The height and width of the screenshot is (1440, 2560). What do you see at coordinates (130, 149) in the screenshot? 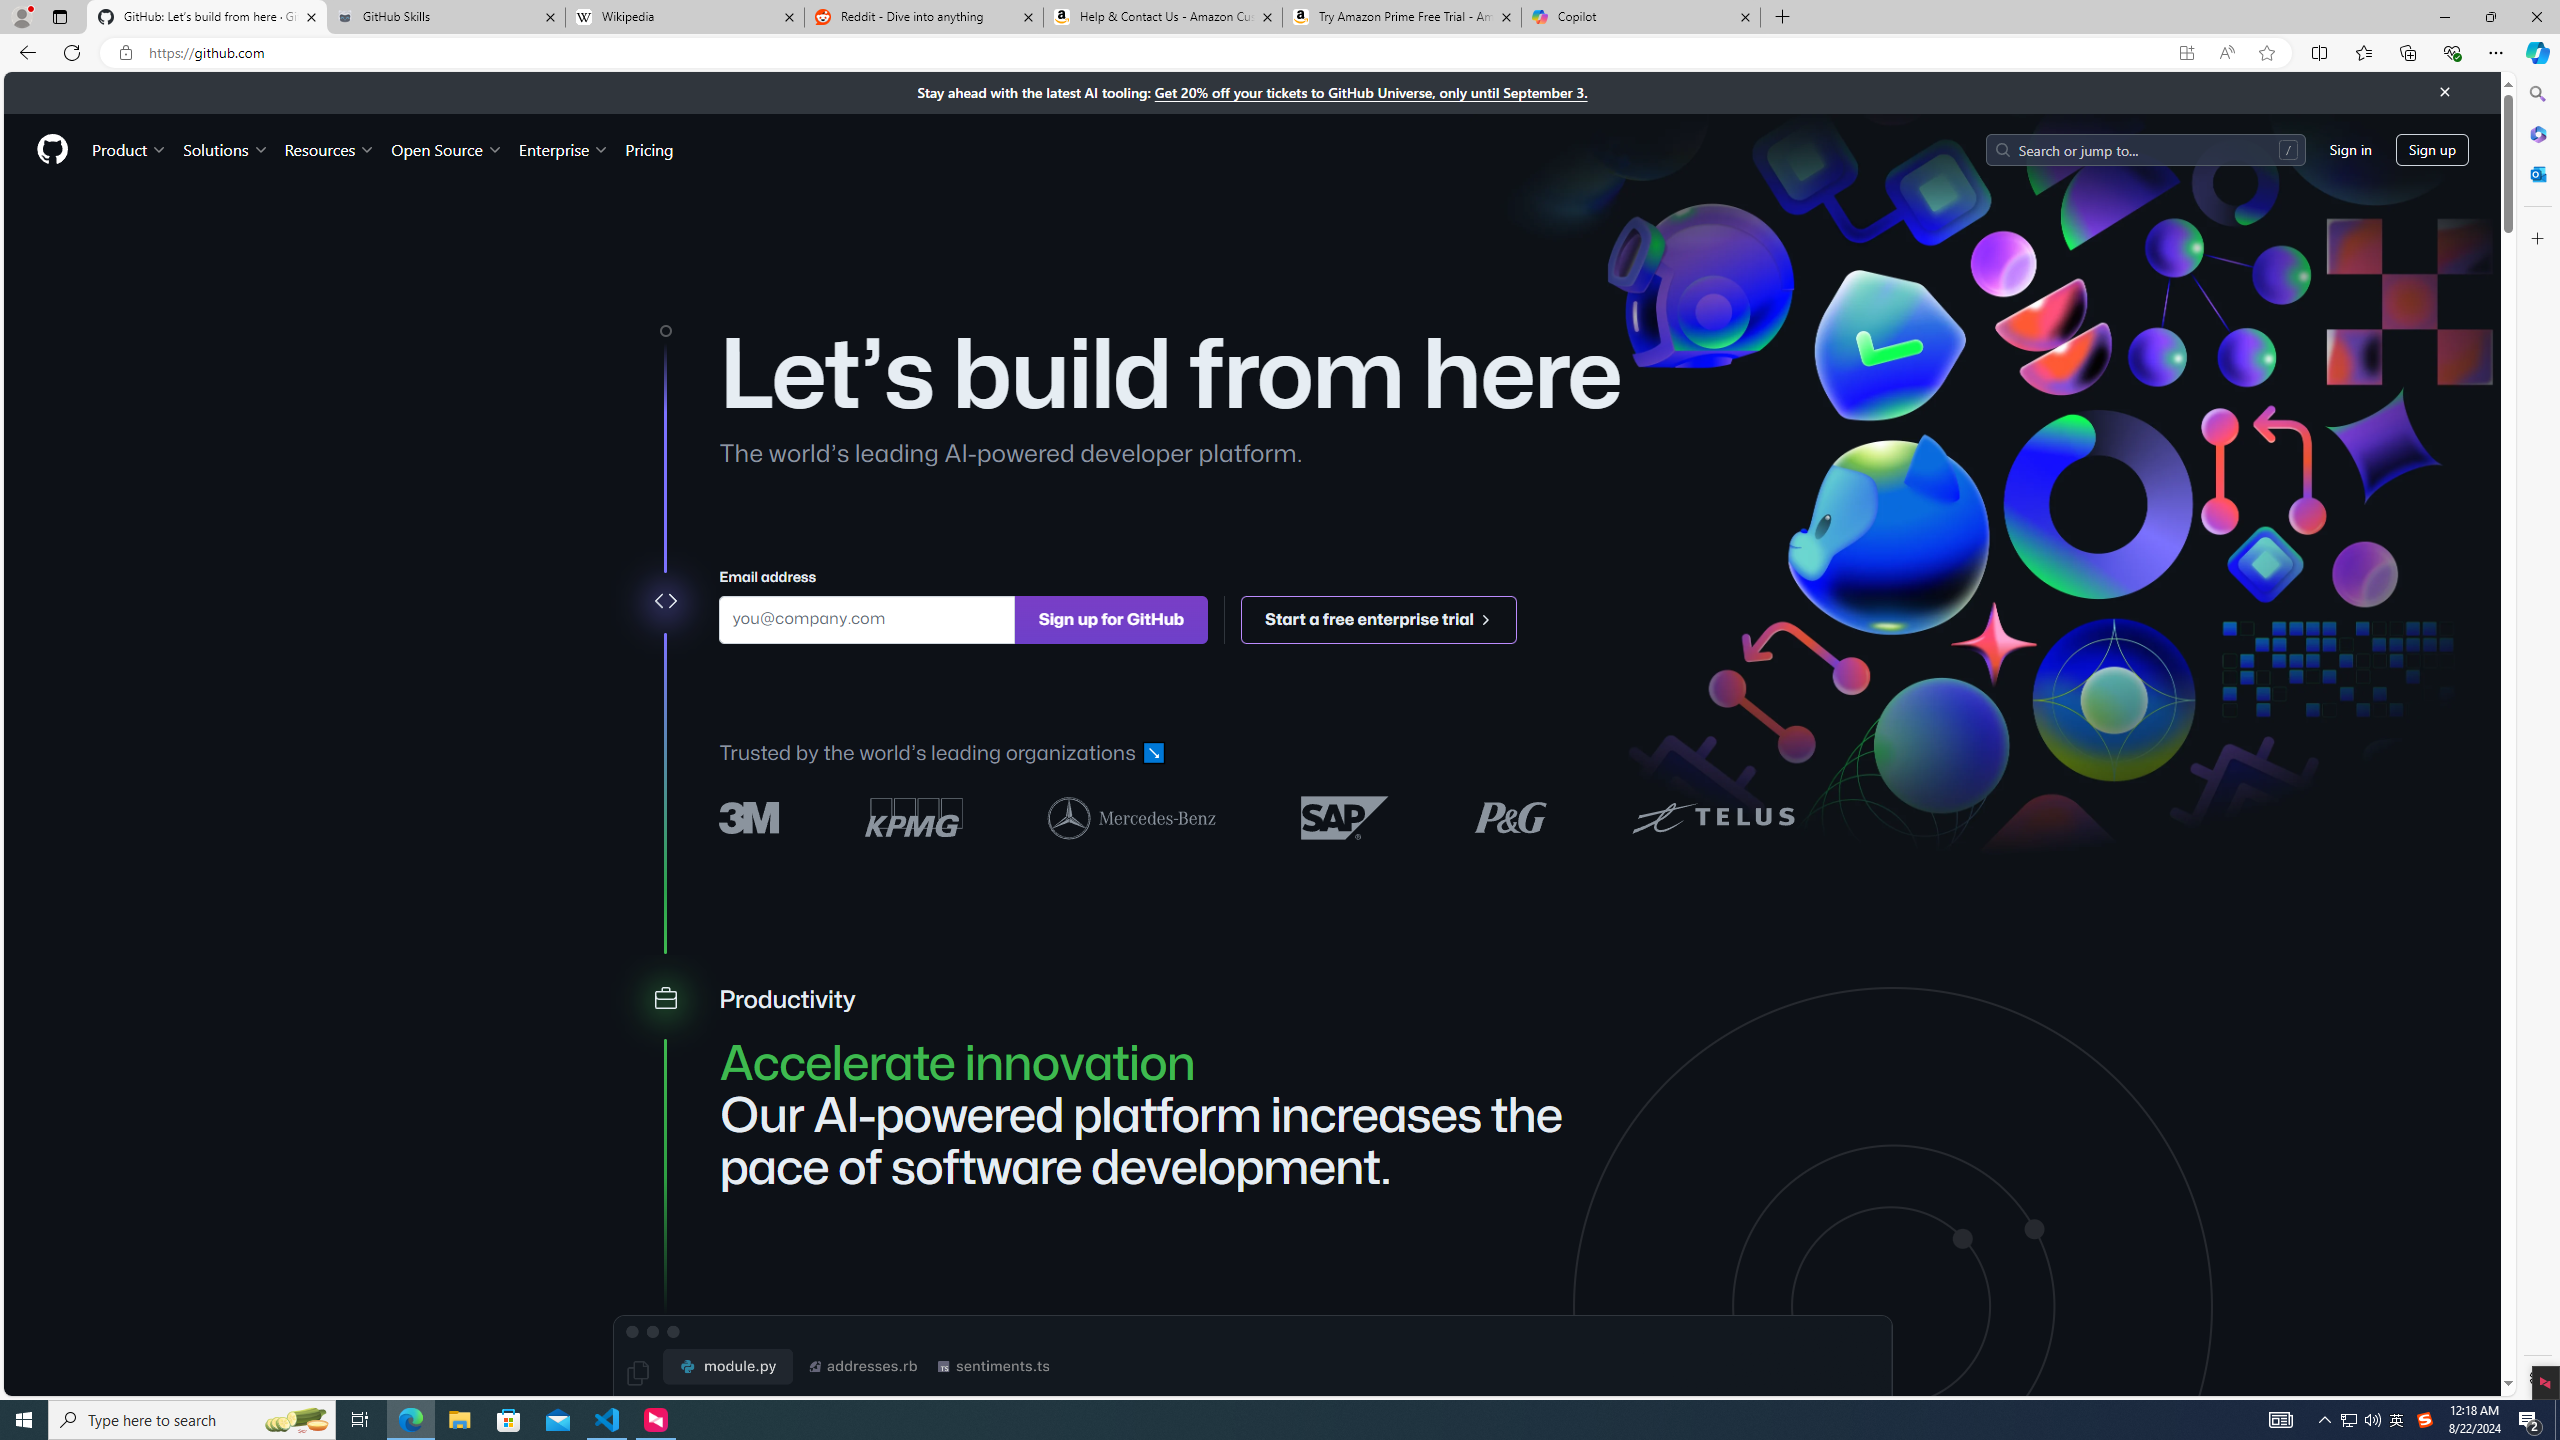
I see `Product` at bounding box center [130, 149].